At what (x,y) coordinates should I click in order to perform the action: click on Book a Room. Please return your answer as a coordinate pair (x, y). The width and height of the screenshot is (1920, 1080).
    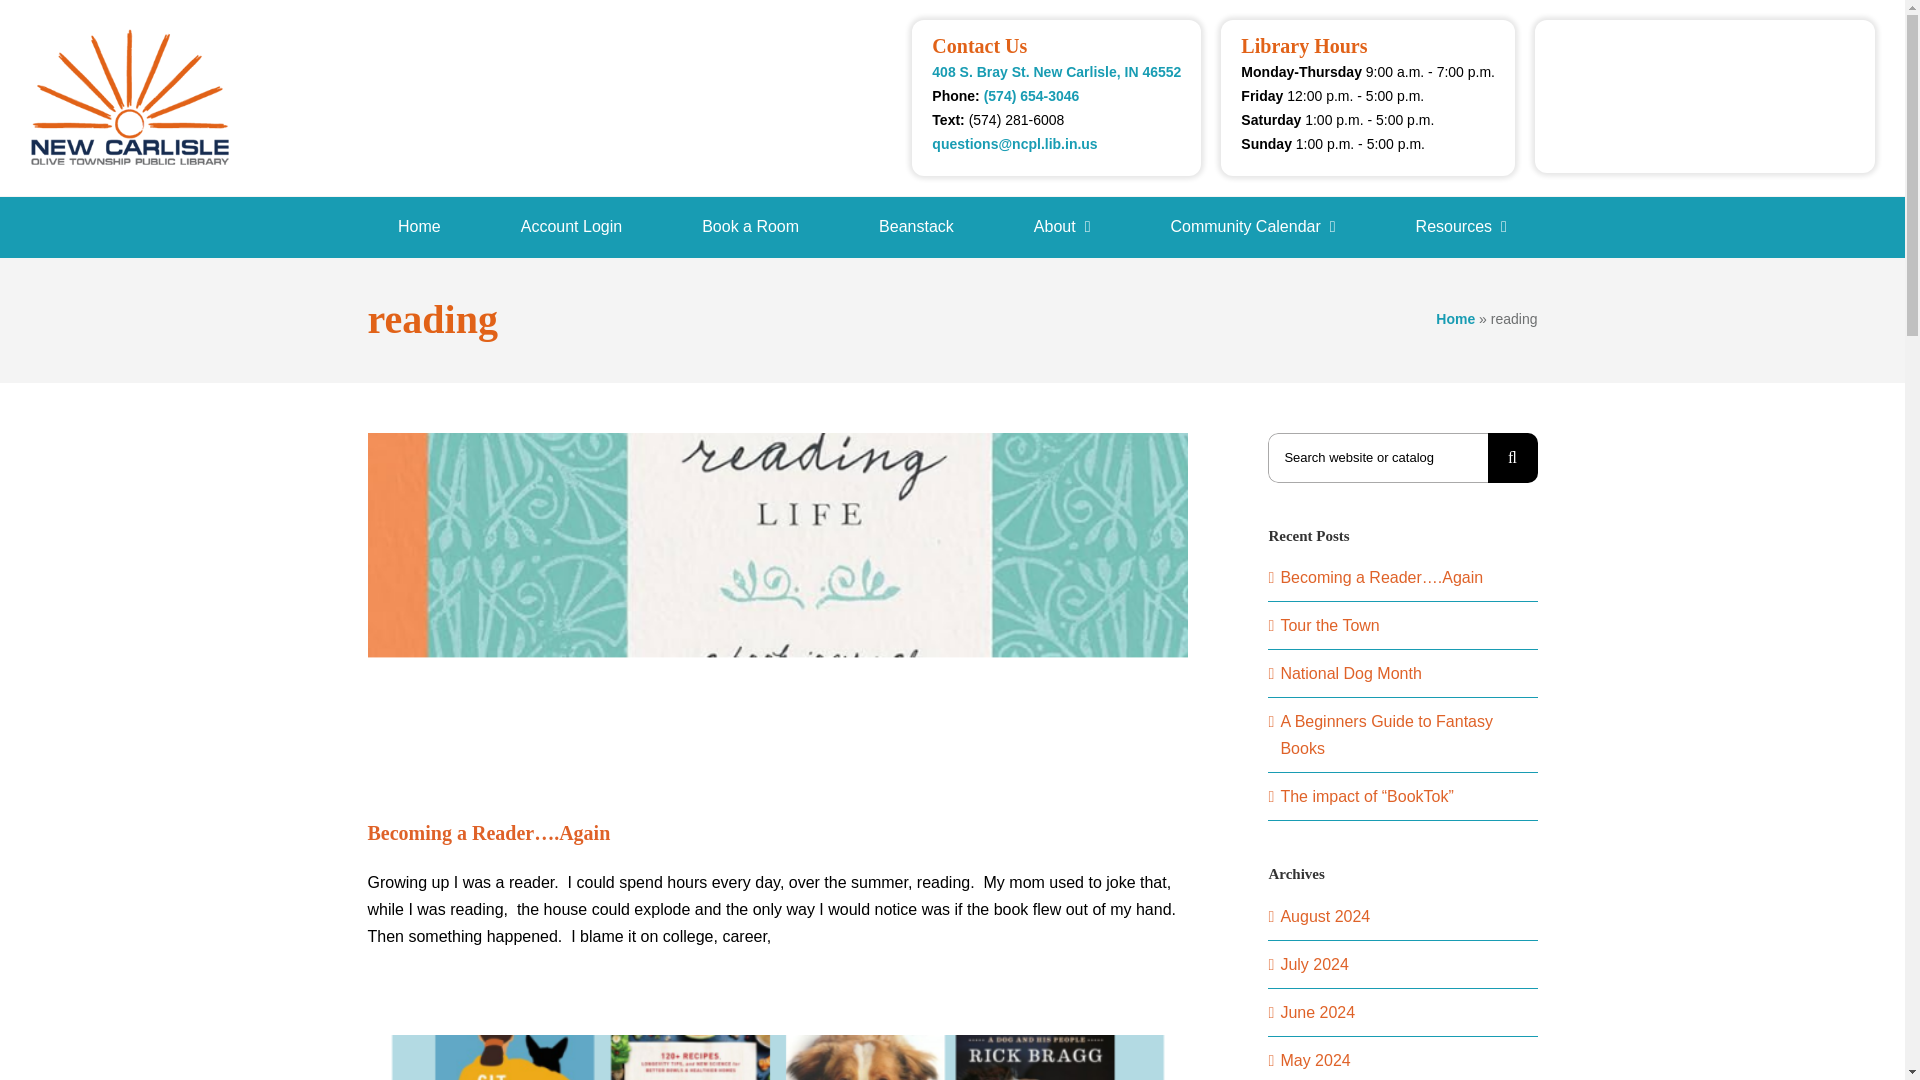
    Looking at the image, I should click on (750, 226).